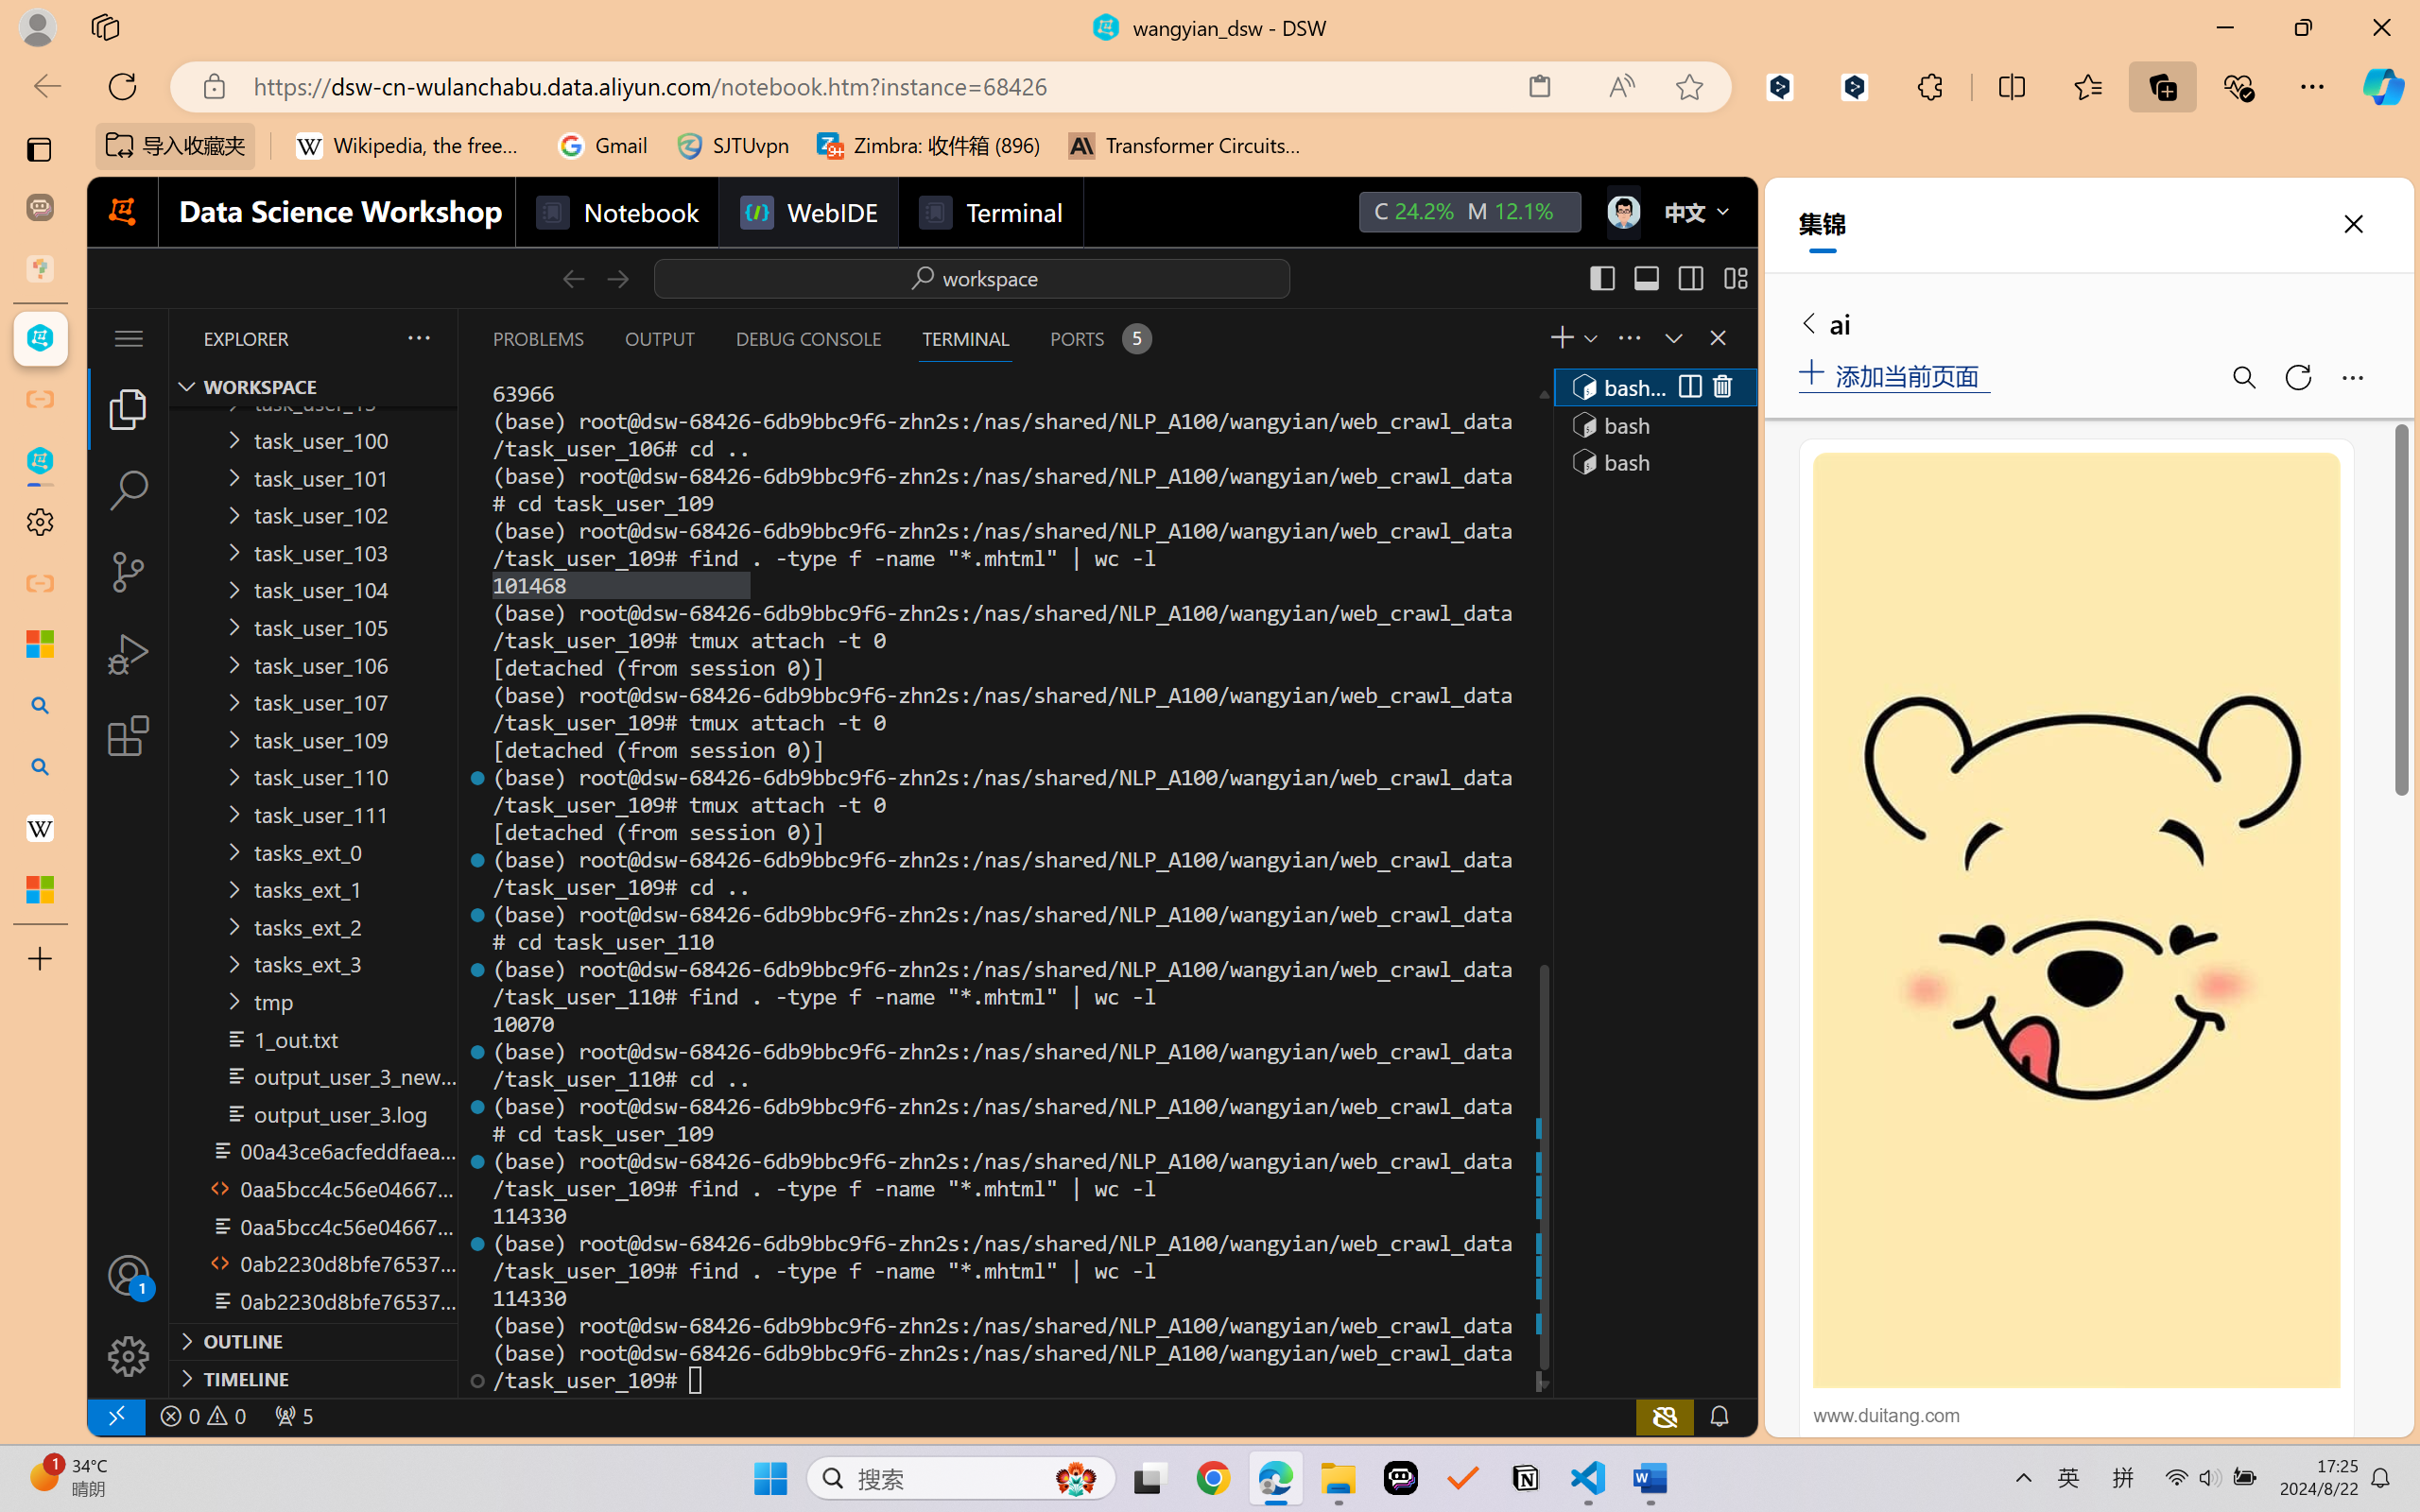  I want to click on Source Control (Ctrl+Shift+G), so click(129, 572).